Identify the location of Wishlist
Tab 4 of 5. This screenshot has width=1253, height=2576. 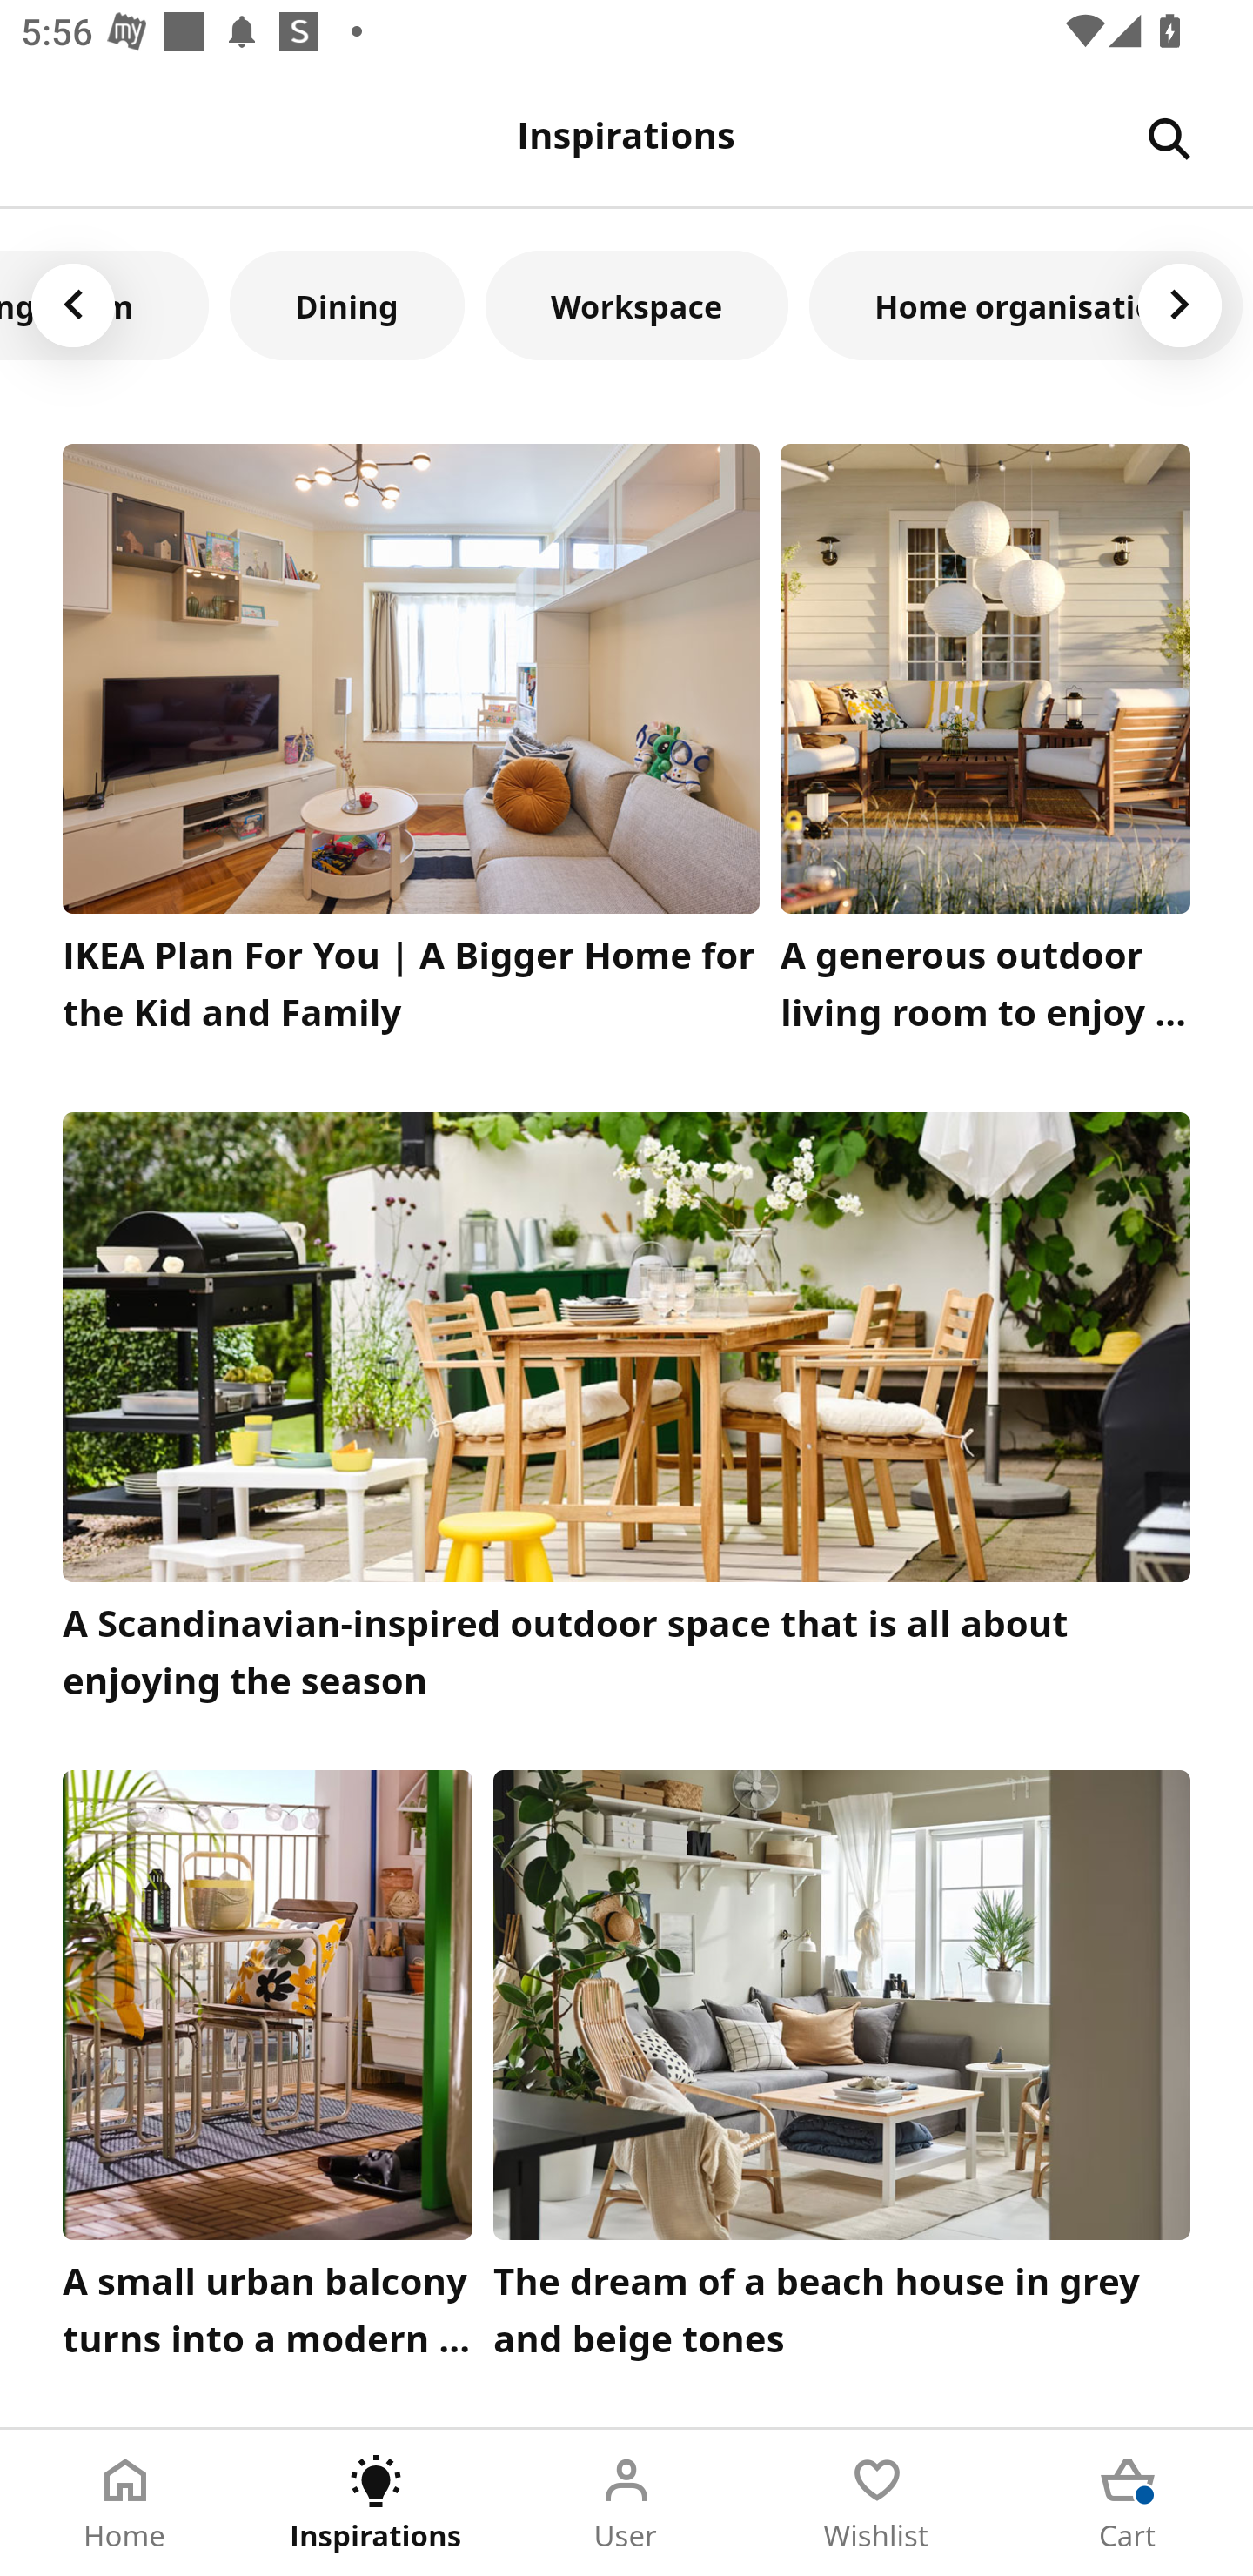
(877, 2503).